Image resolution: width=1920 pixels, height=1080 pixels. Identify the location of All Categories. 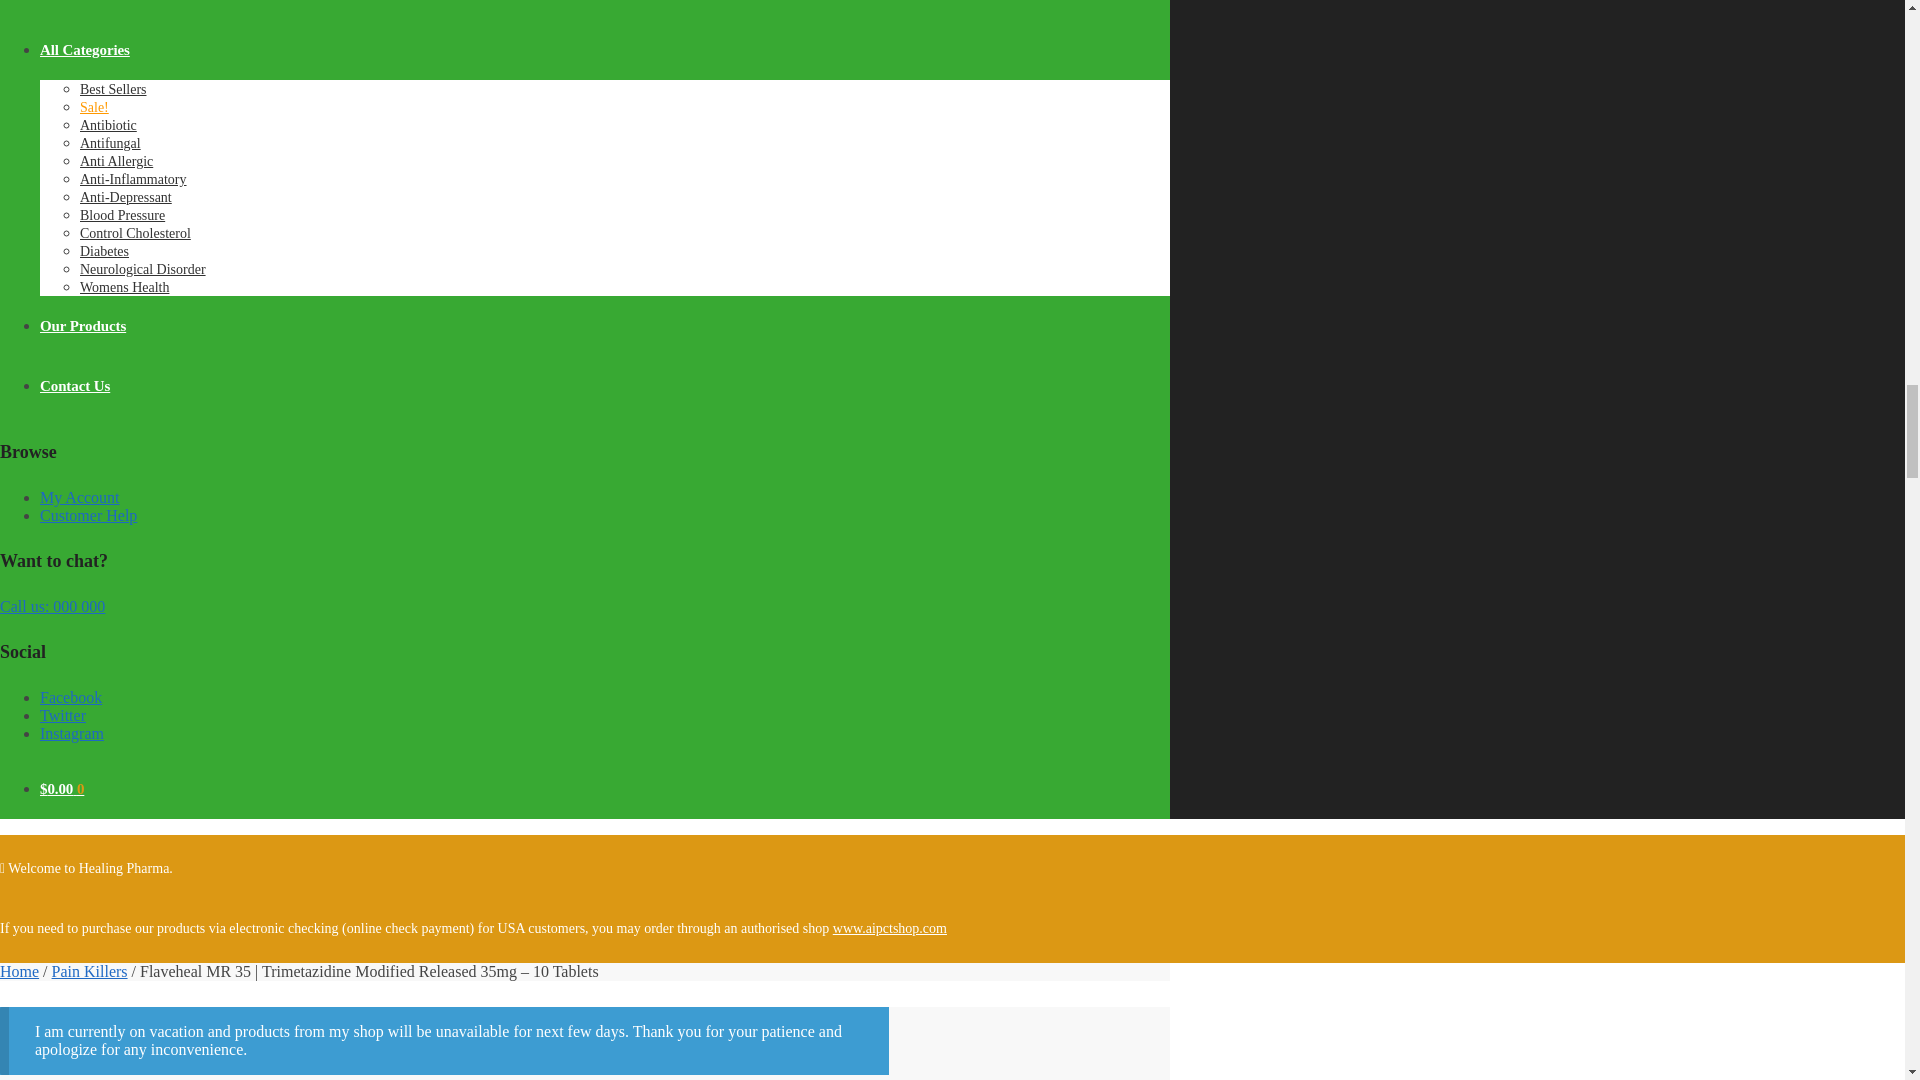
(85, 50).